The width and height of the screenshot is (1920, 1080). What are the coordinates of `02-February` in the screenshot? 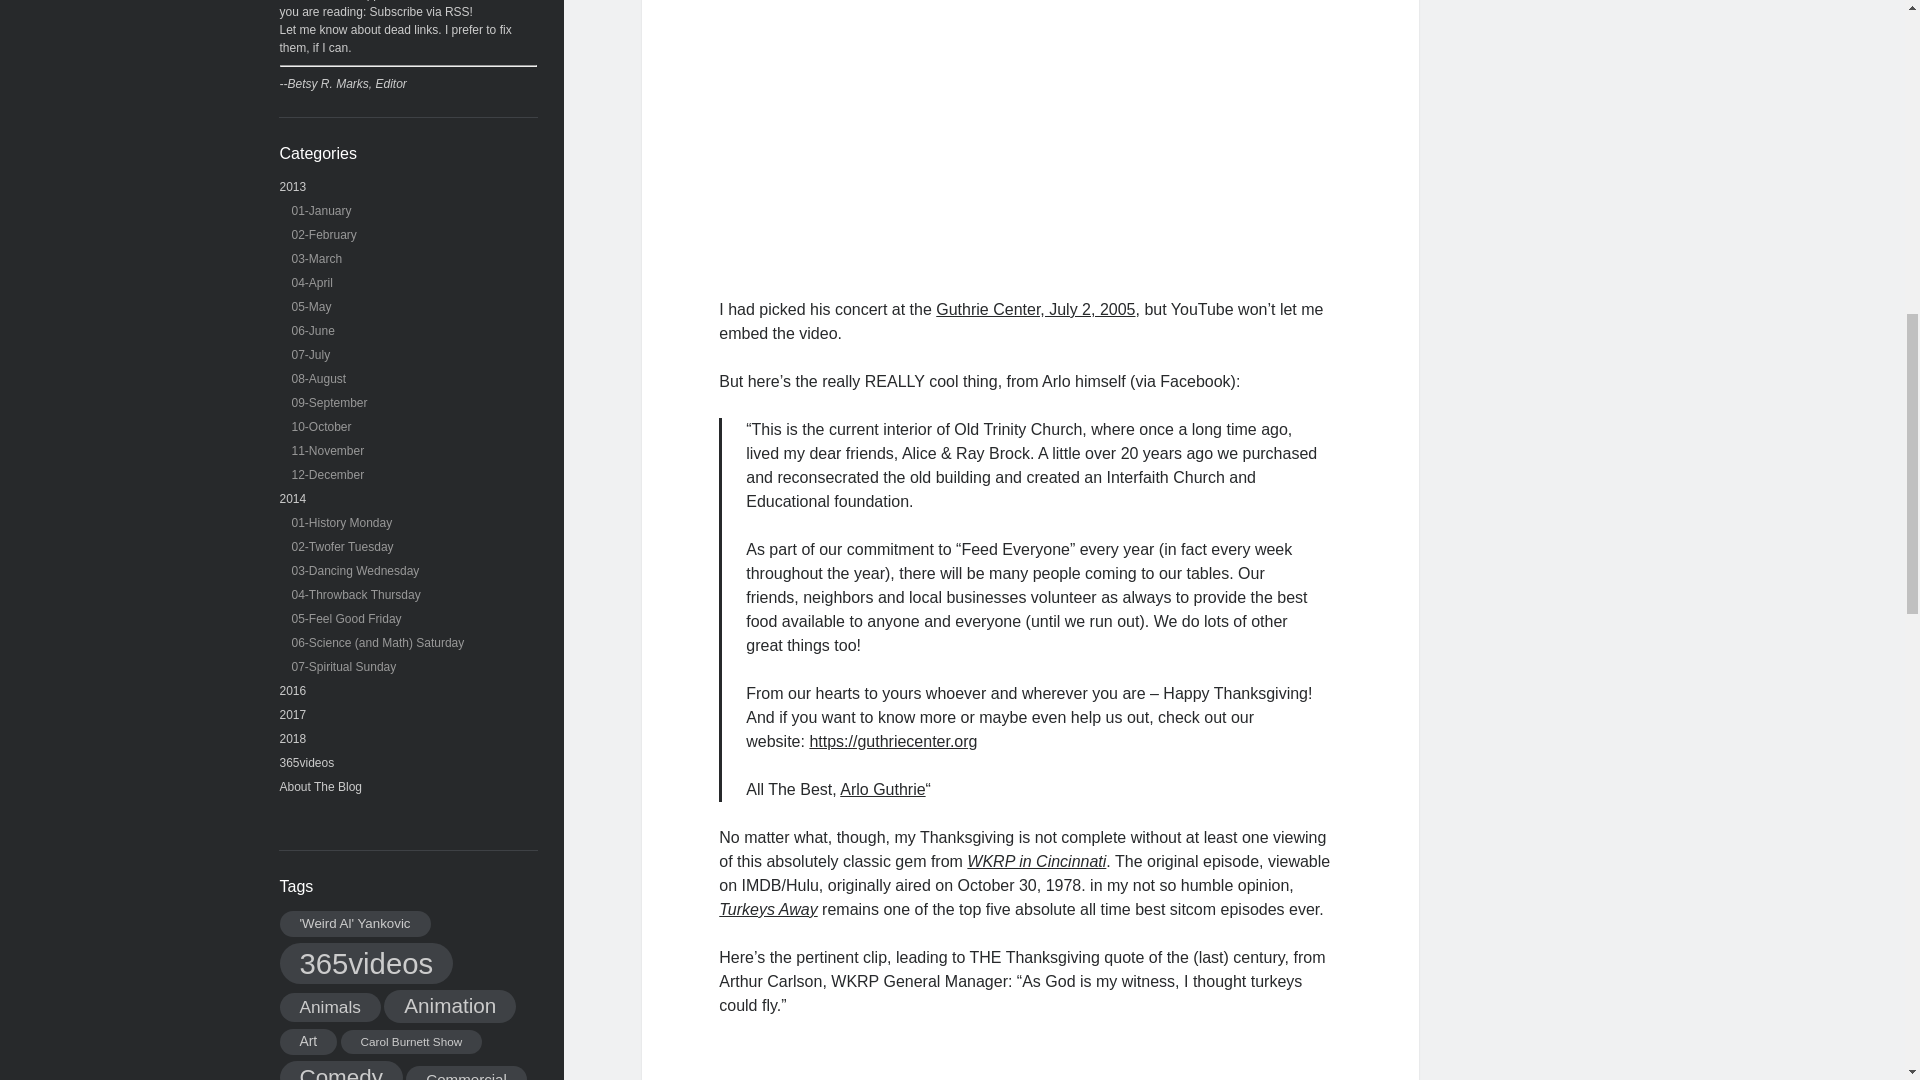 It's located at (324, 234).